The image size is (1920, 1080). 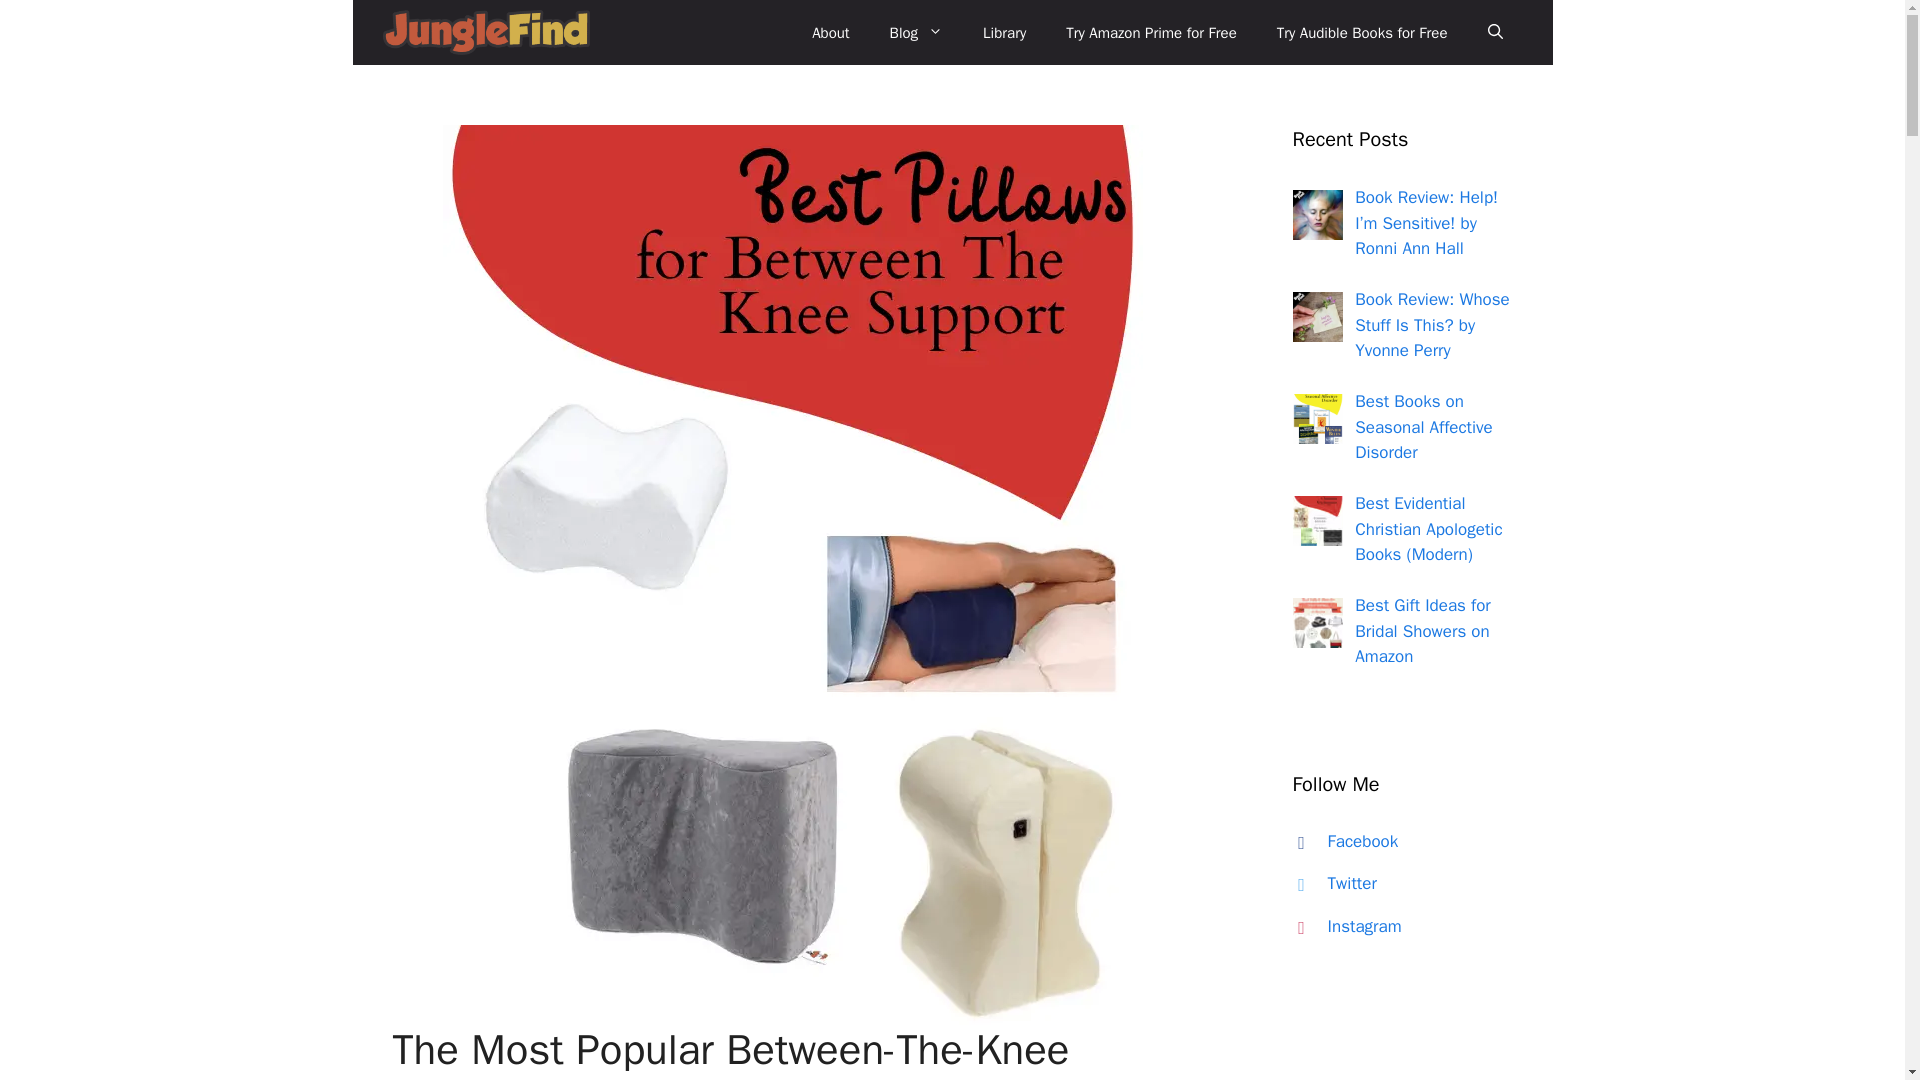 What do you see at coordinates (1340, 841) in the screenshot?
I see `Facebook` at bounding box center [1340, 841].